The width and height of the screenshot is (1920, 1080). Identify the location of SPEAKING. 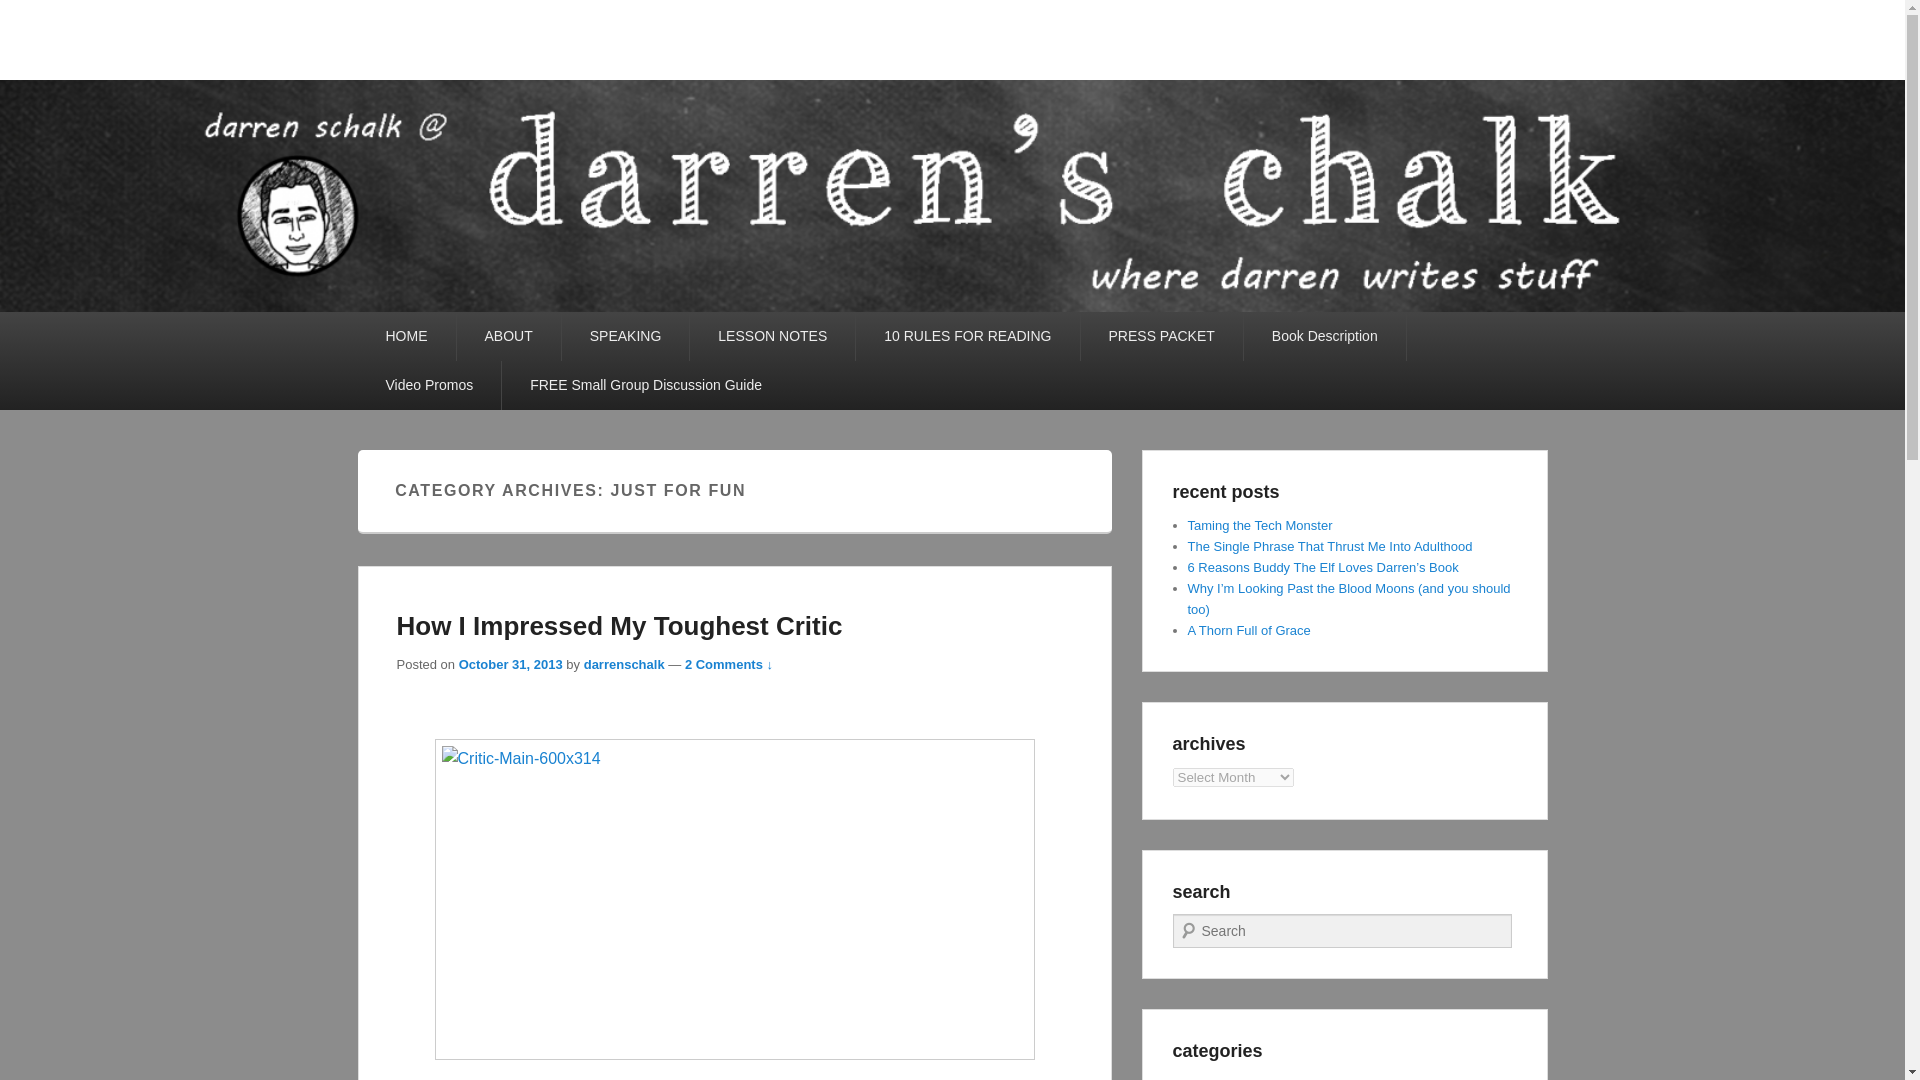
(626, 336).